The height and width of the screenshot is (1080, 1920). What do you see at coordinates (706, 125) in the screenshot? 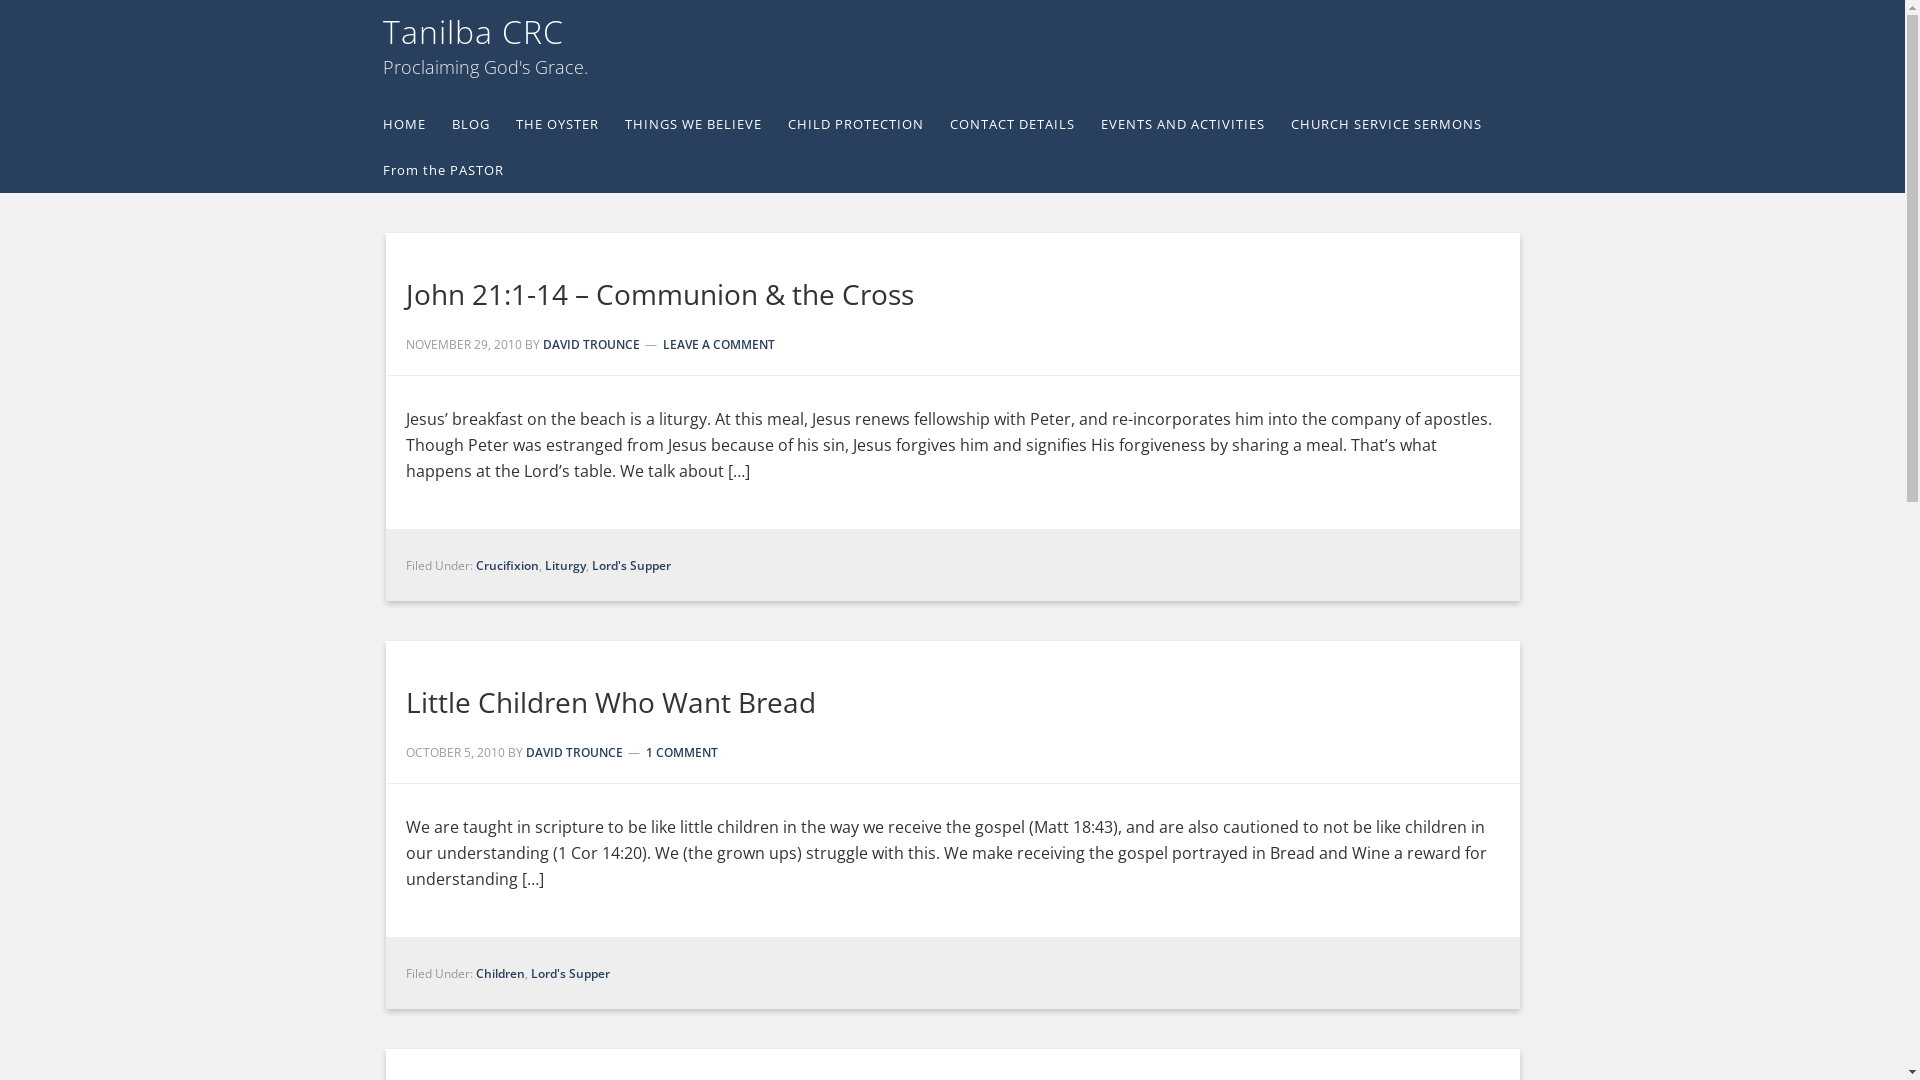
I see `THINGS WE BELIEVE` at bounding box center [706, 125].